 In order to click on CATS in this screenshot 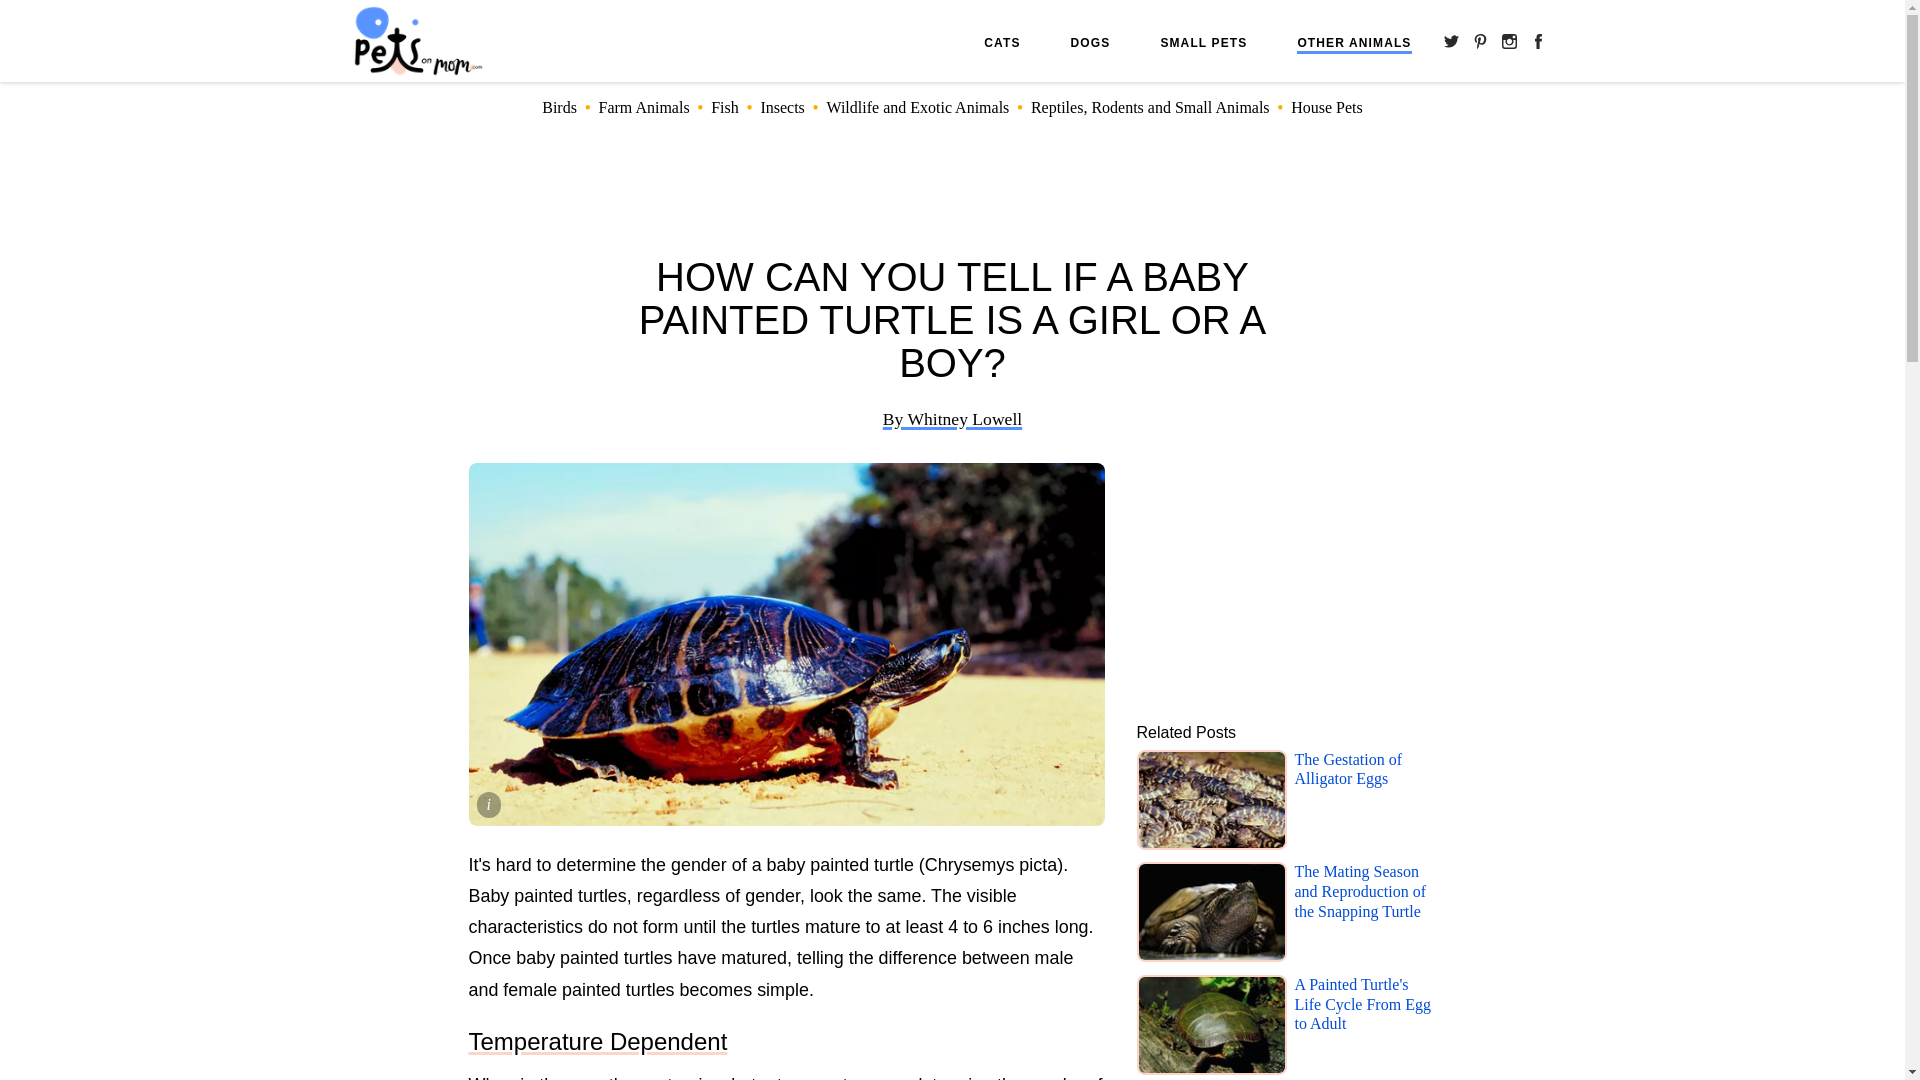, I will do `click(1001, 42)`.